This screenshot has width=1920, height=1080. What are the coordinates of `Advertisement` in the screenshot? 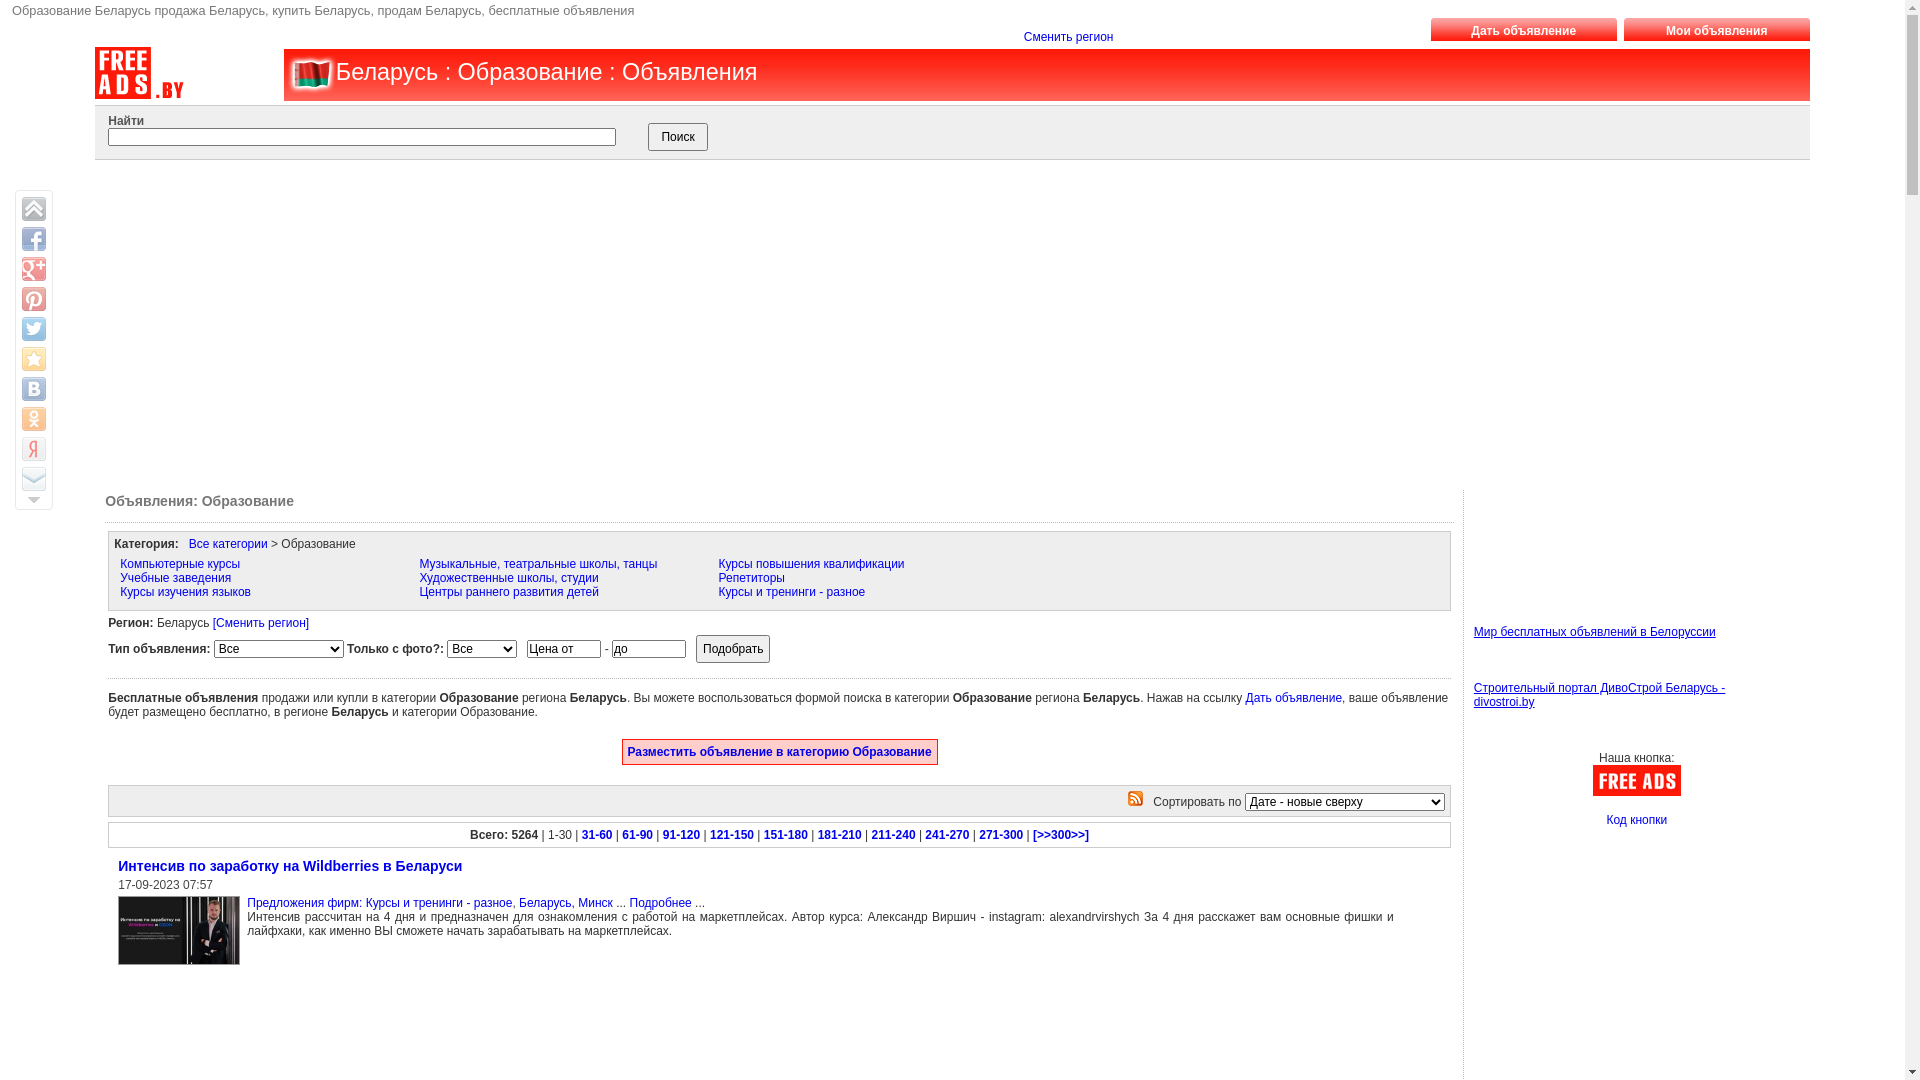 It's located at (1564, 535).